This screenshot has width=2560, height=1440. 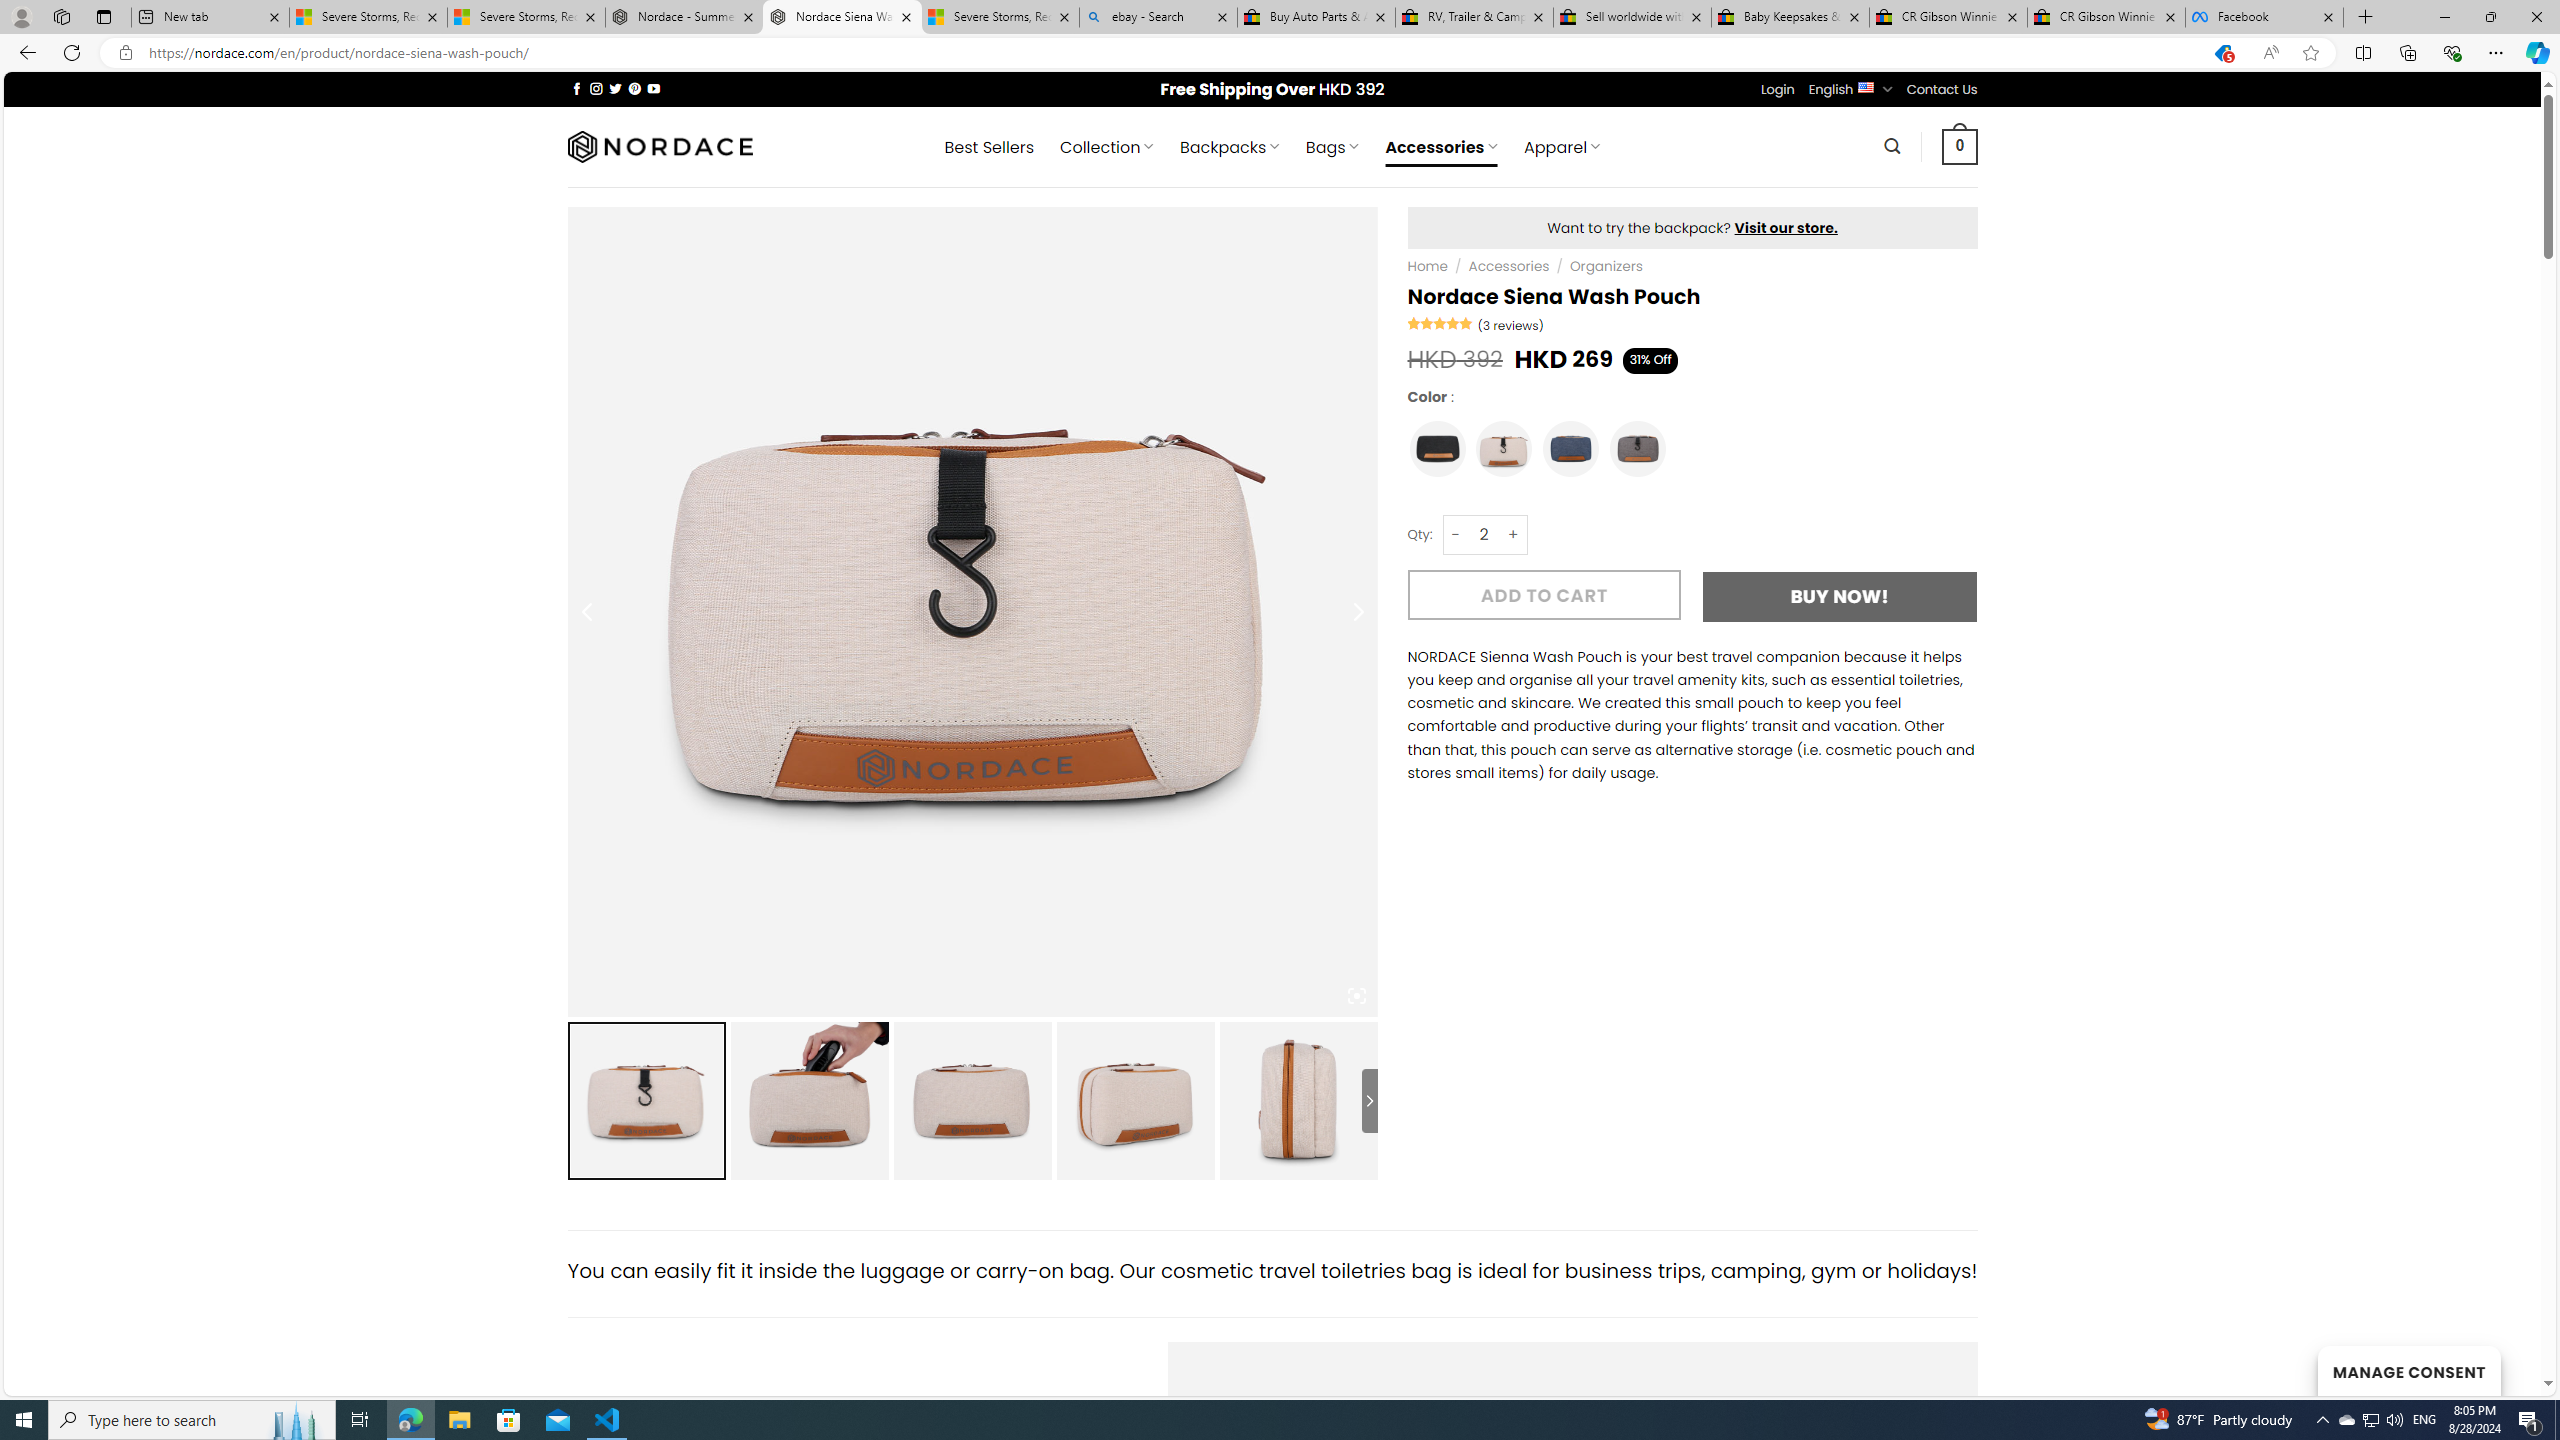 I want to click on  0 , so click(x=1960, y=146).